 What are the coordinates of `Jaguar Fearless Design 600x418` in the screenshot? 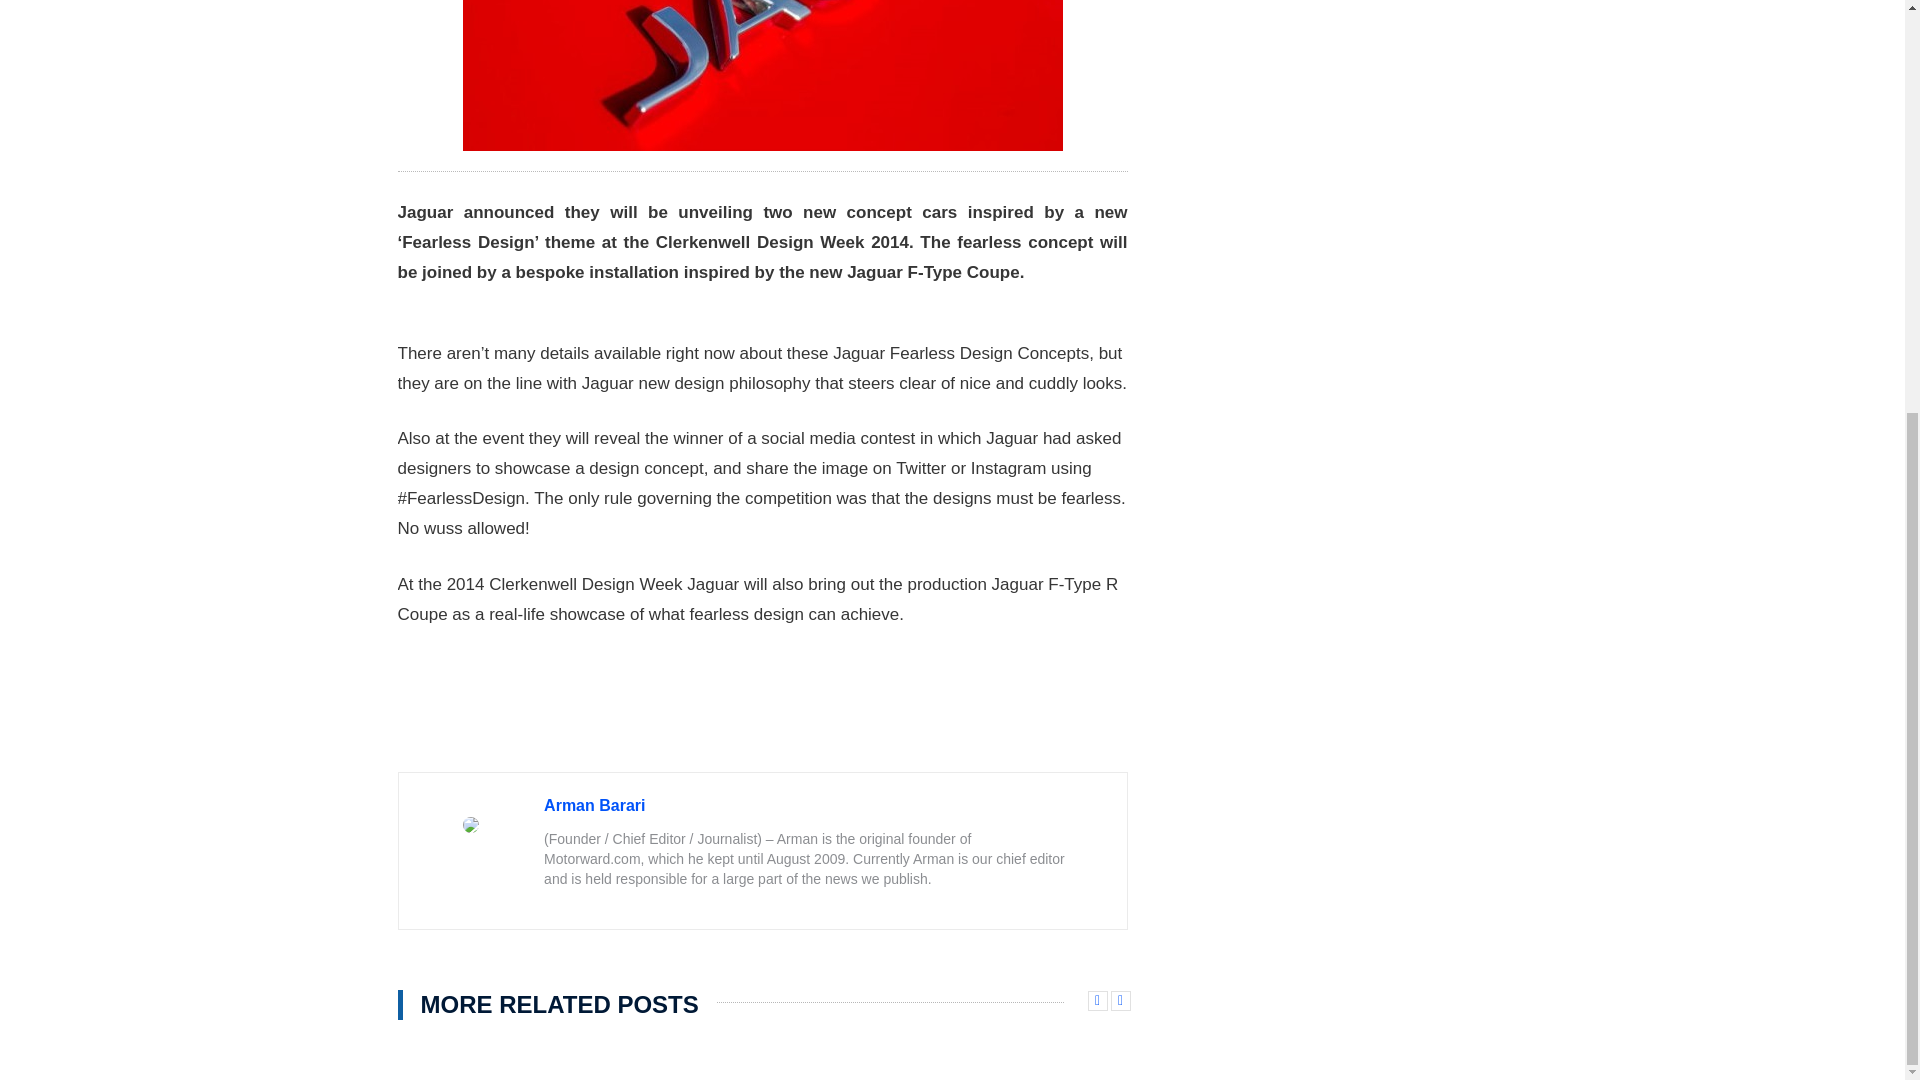 It's located at (762, 76).